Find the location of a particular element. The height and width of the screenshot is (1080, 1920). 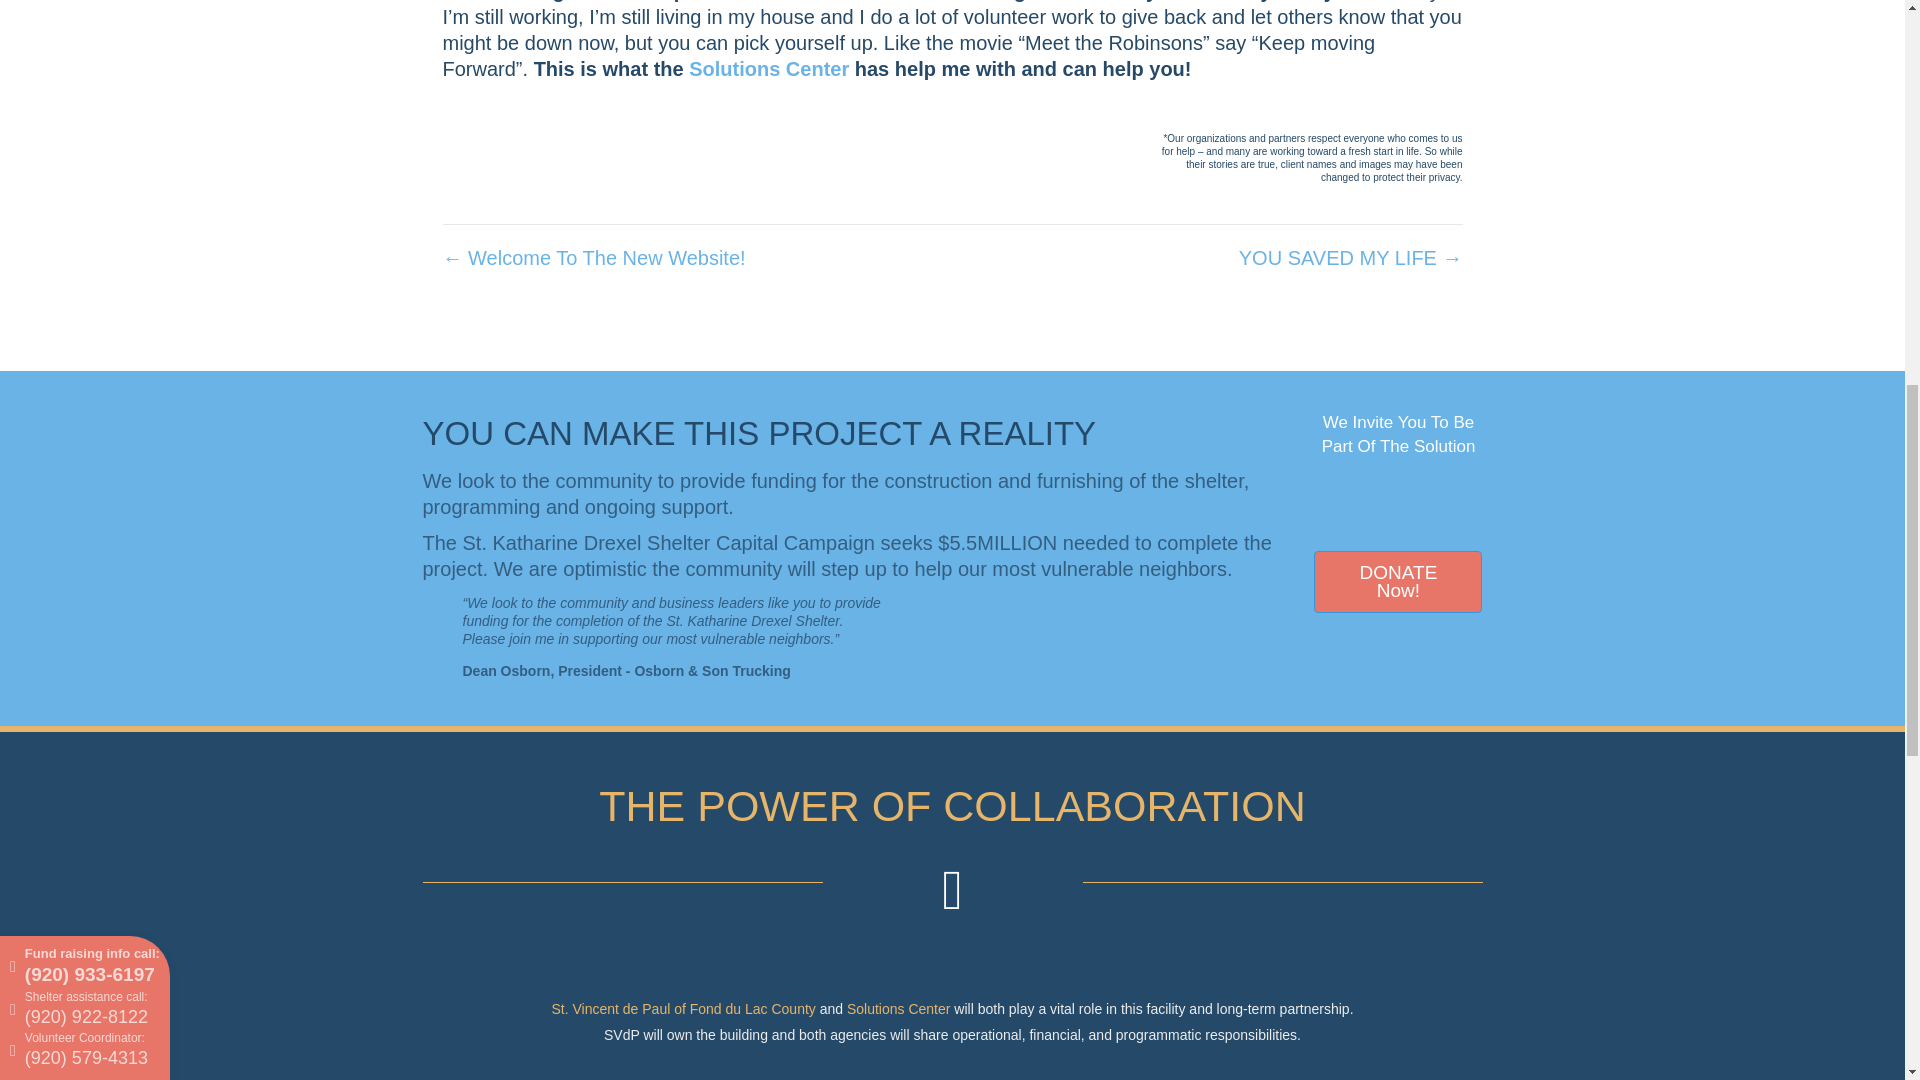

Solutions Center is located at coordinates (870, 1).